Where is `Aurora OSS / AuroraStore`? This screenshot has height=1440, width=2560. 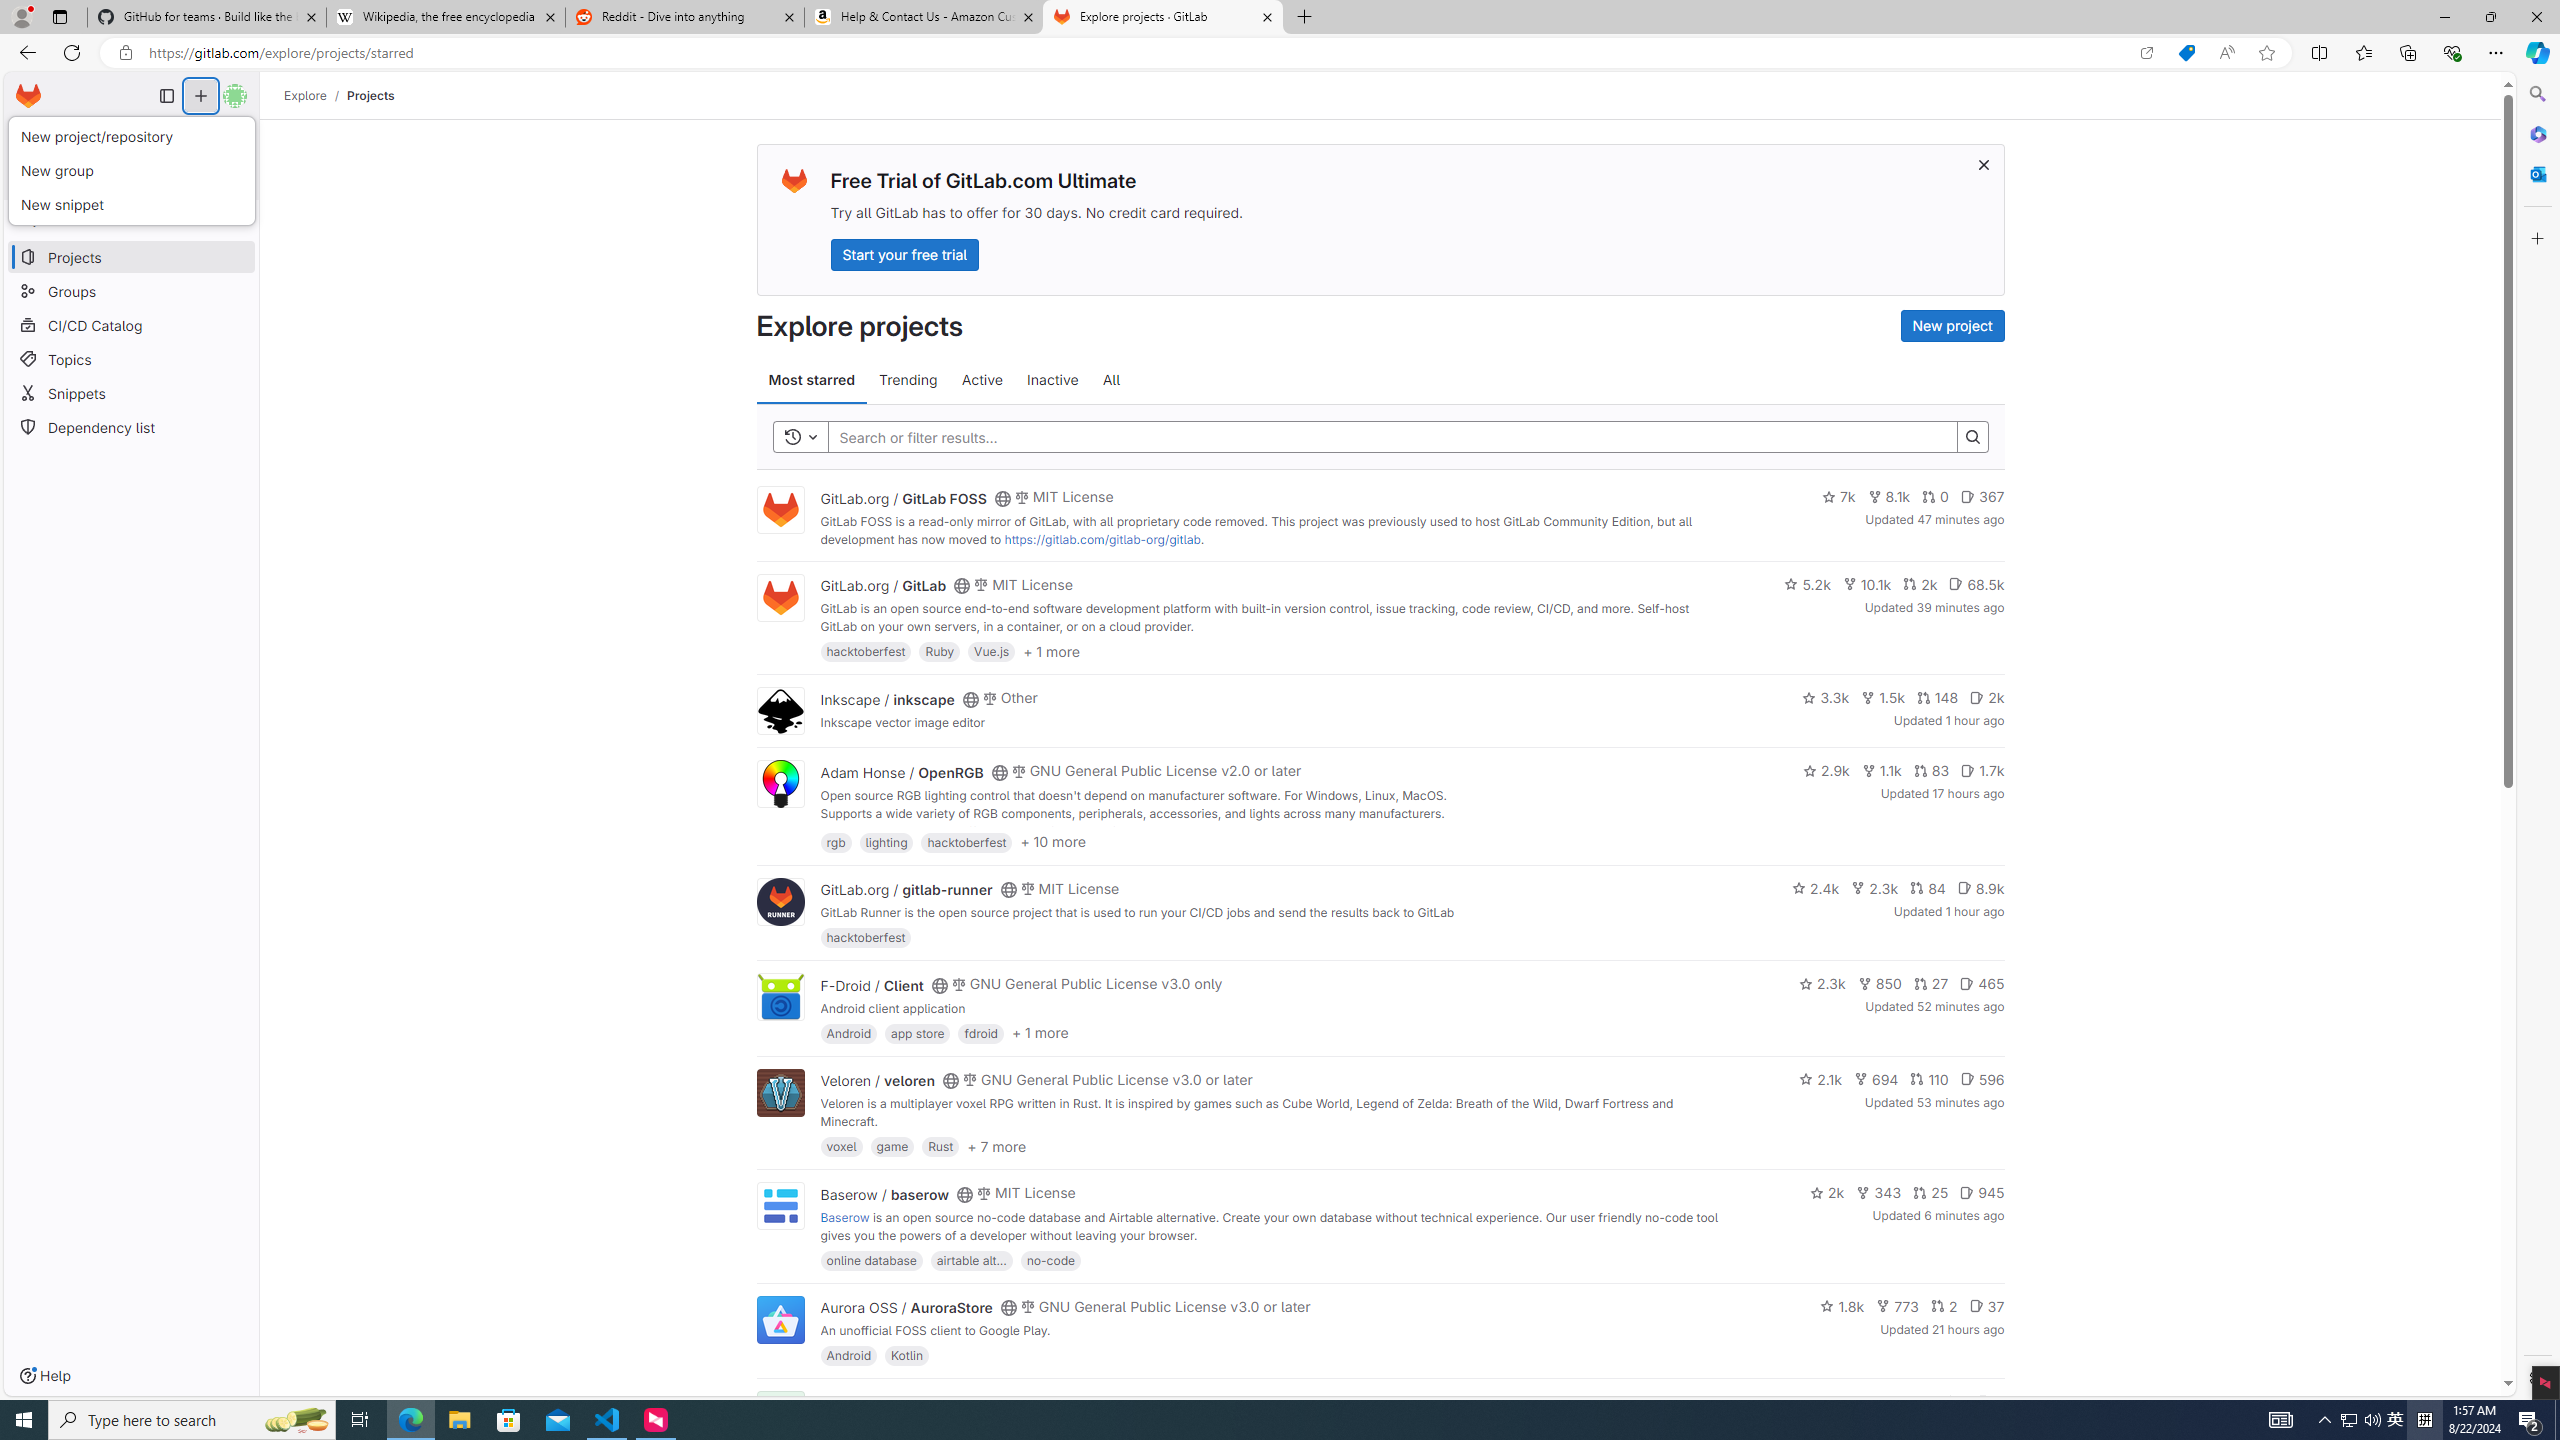
Aurora OSS / AuroraStore is located at coordinates (906, 1308).